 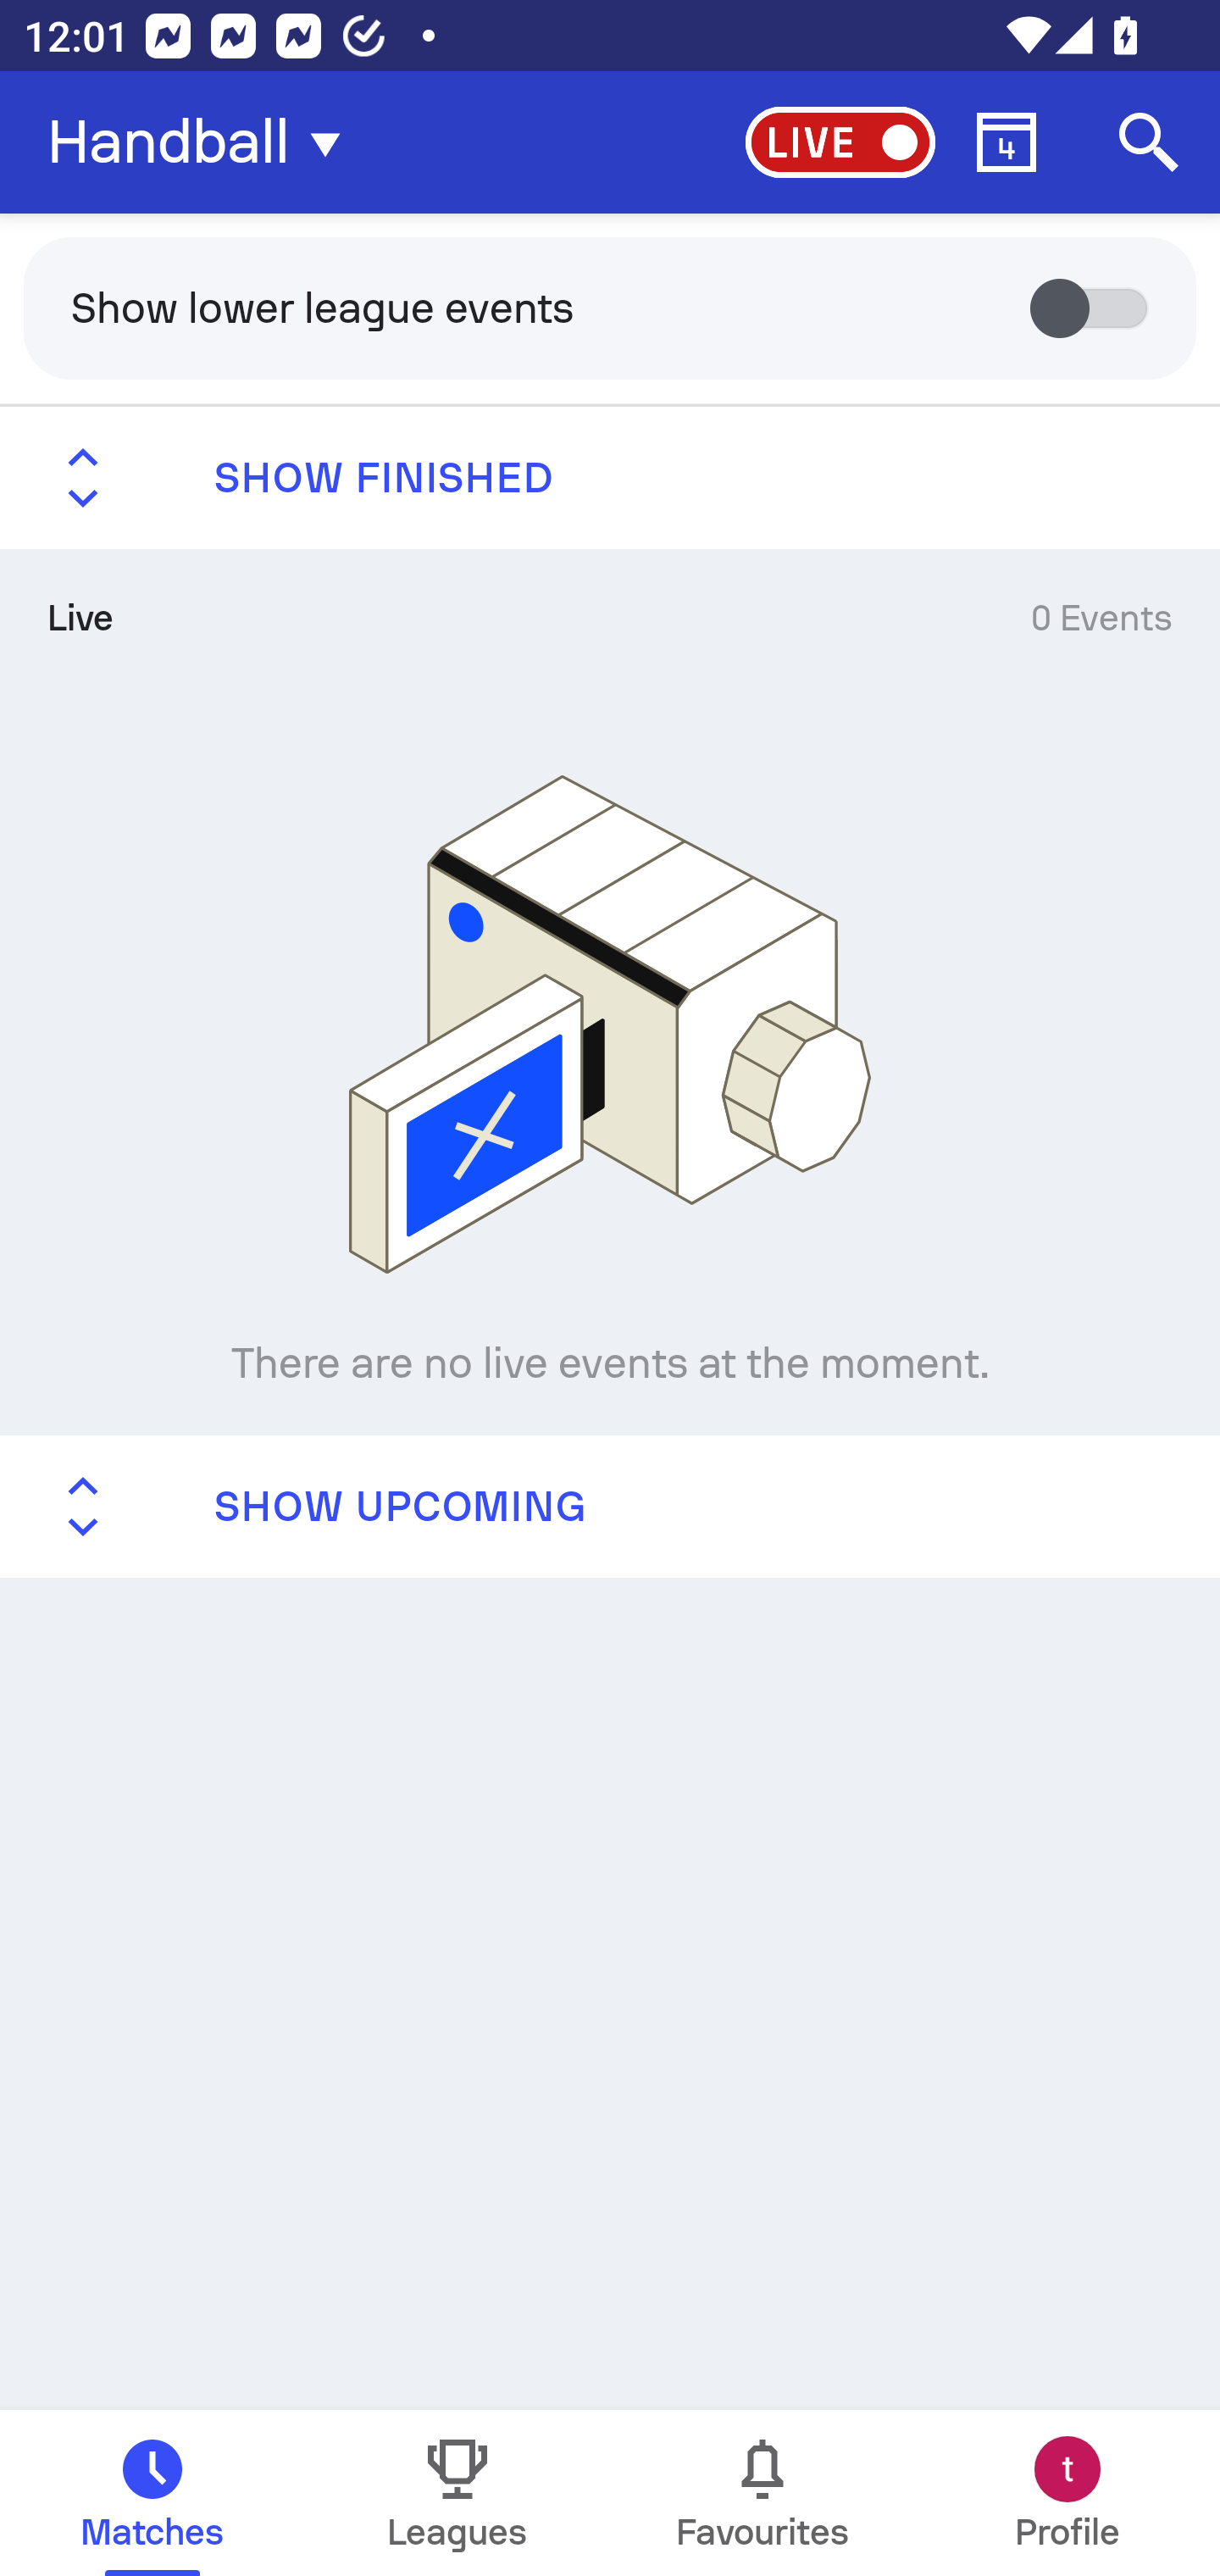 I want to click on Favourites, so click(x=762, y=2493).